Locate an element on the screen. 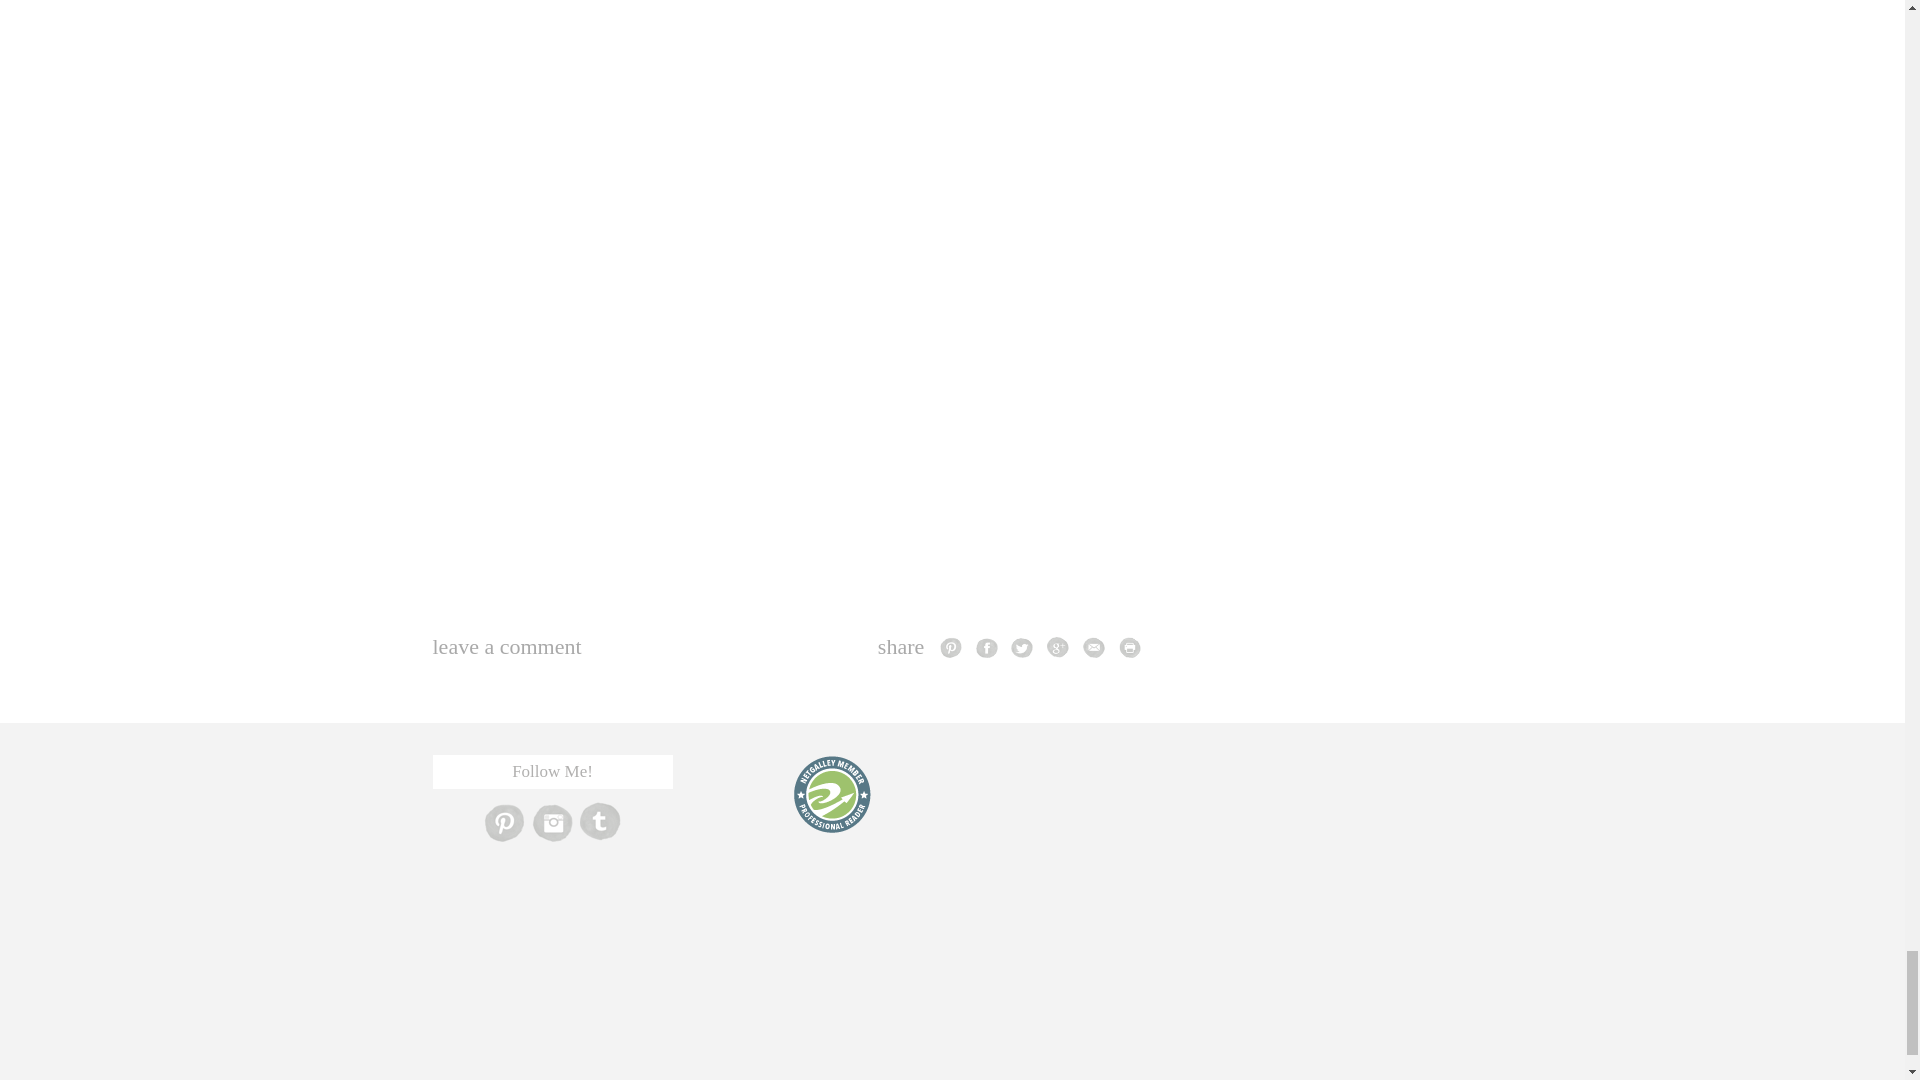 Image resolution: width=1920 pixels, height=1080 pixels. Share by Email is located at coordinates (1094, 646).